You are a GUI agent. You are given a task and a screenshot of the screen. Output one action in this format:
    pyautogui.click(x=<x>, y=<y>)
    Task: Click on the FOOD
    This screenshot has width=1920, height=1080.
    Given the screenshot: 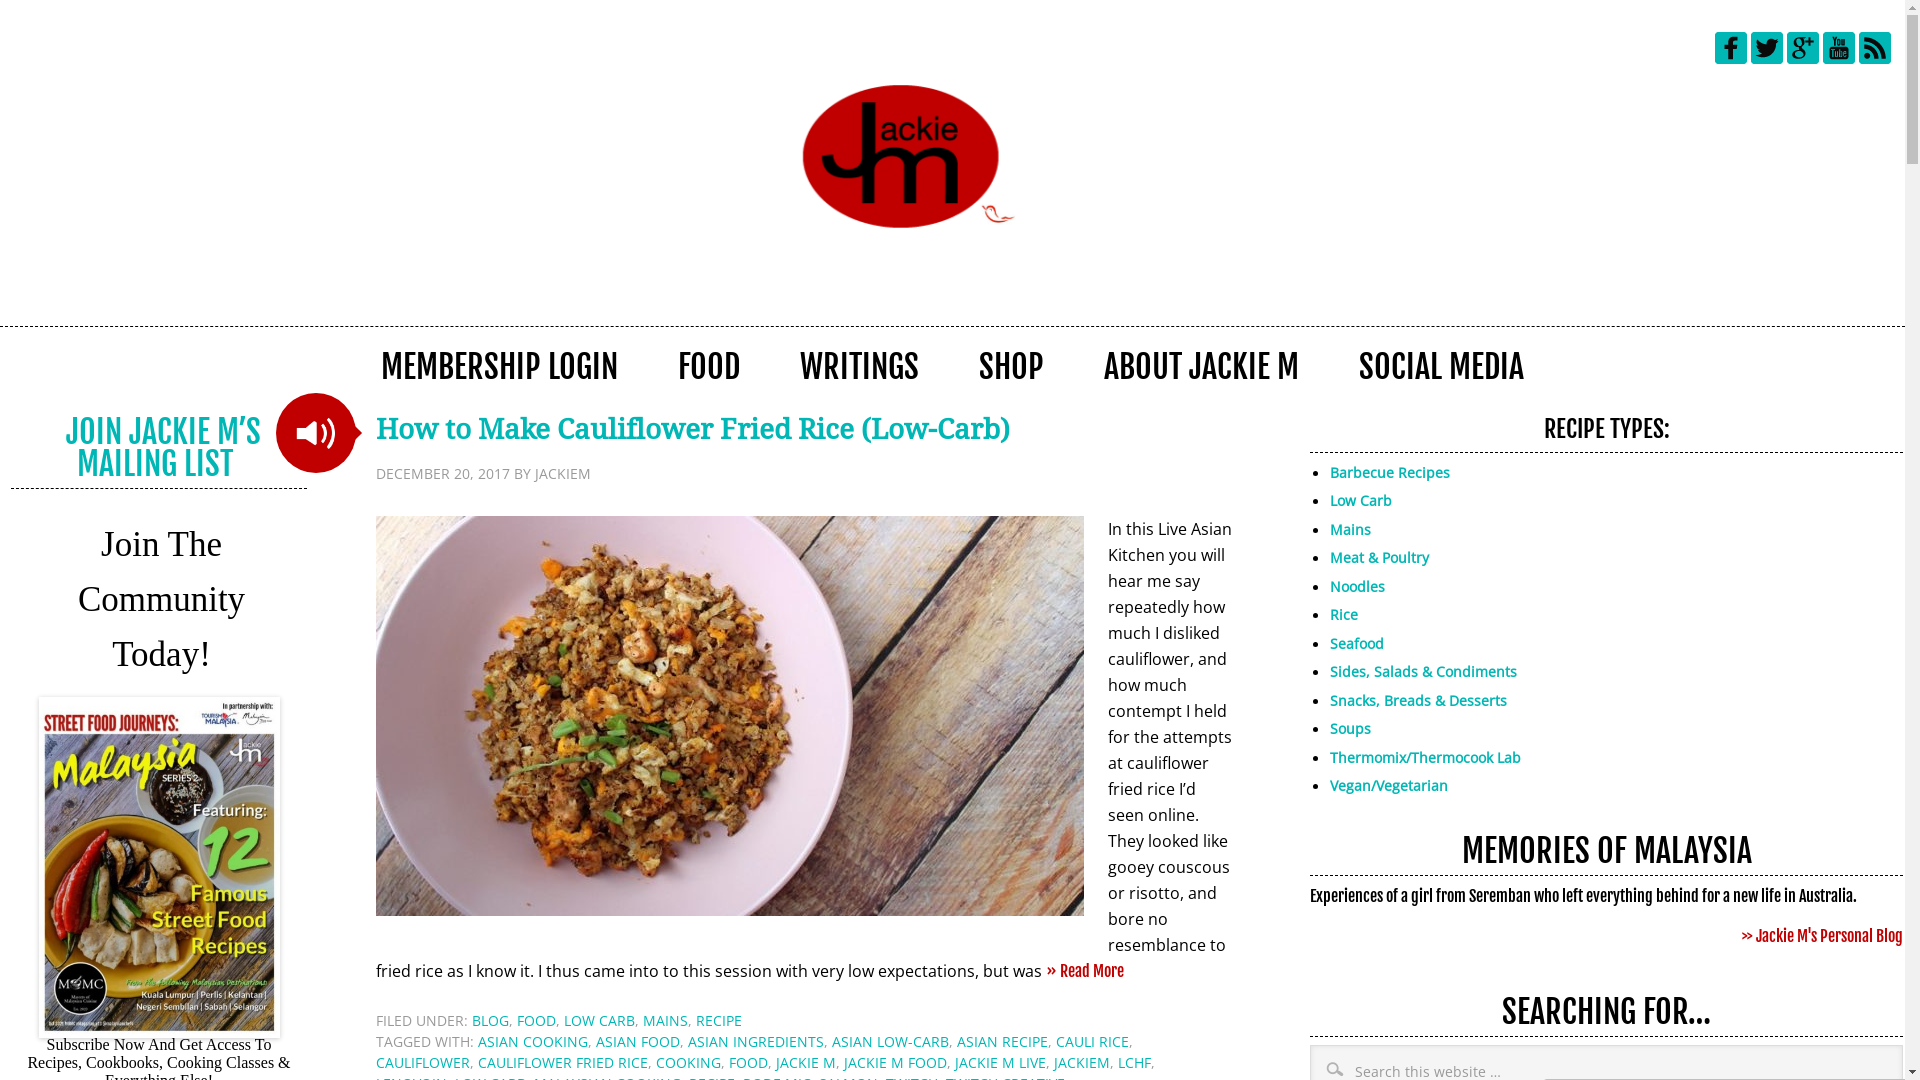 What is the action you would take?
    pyautogui.click(x=536, y=1020)
    